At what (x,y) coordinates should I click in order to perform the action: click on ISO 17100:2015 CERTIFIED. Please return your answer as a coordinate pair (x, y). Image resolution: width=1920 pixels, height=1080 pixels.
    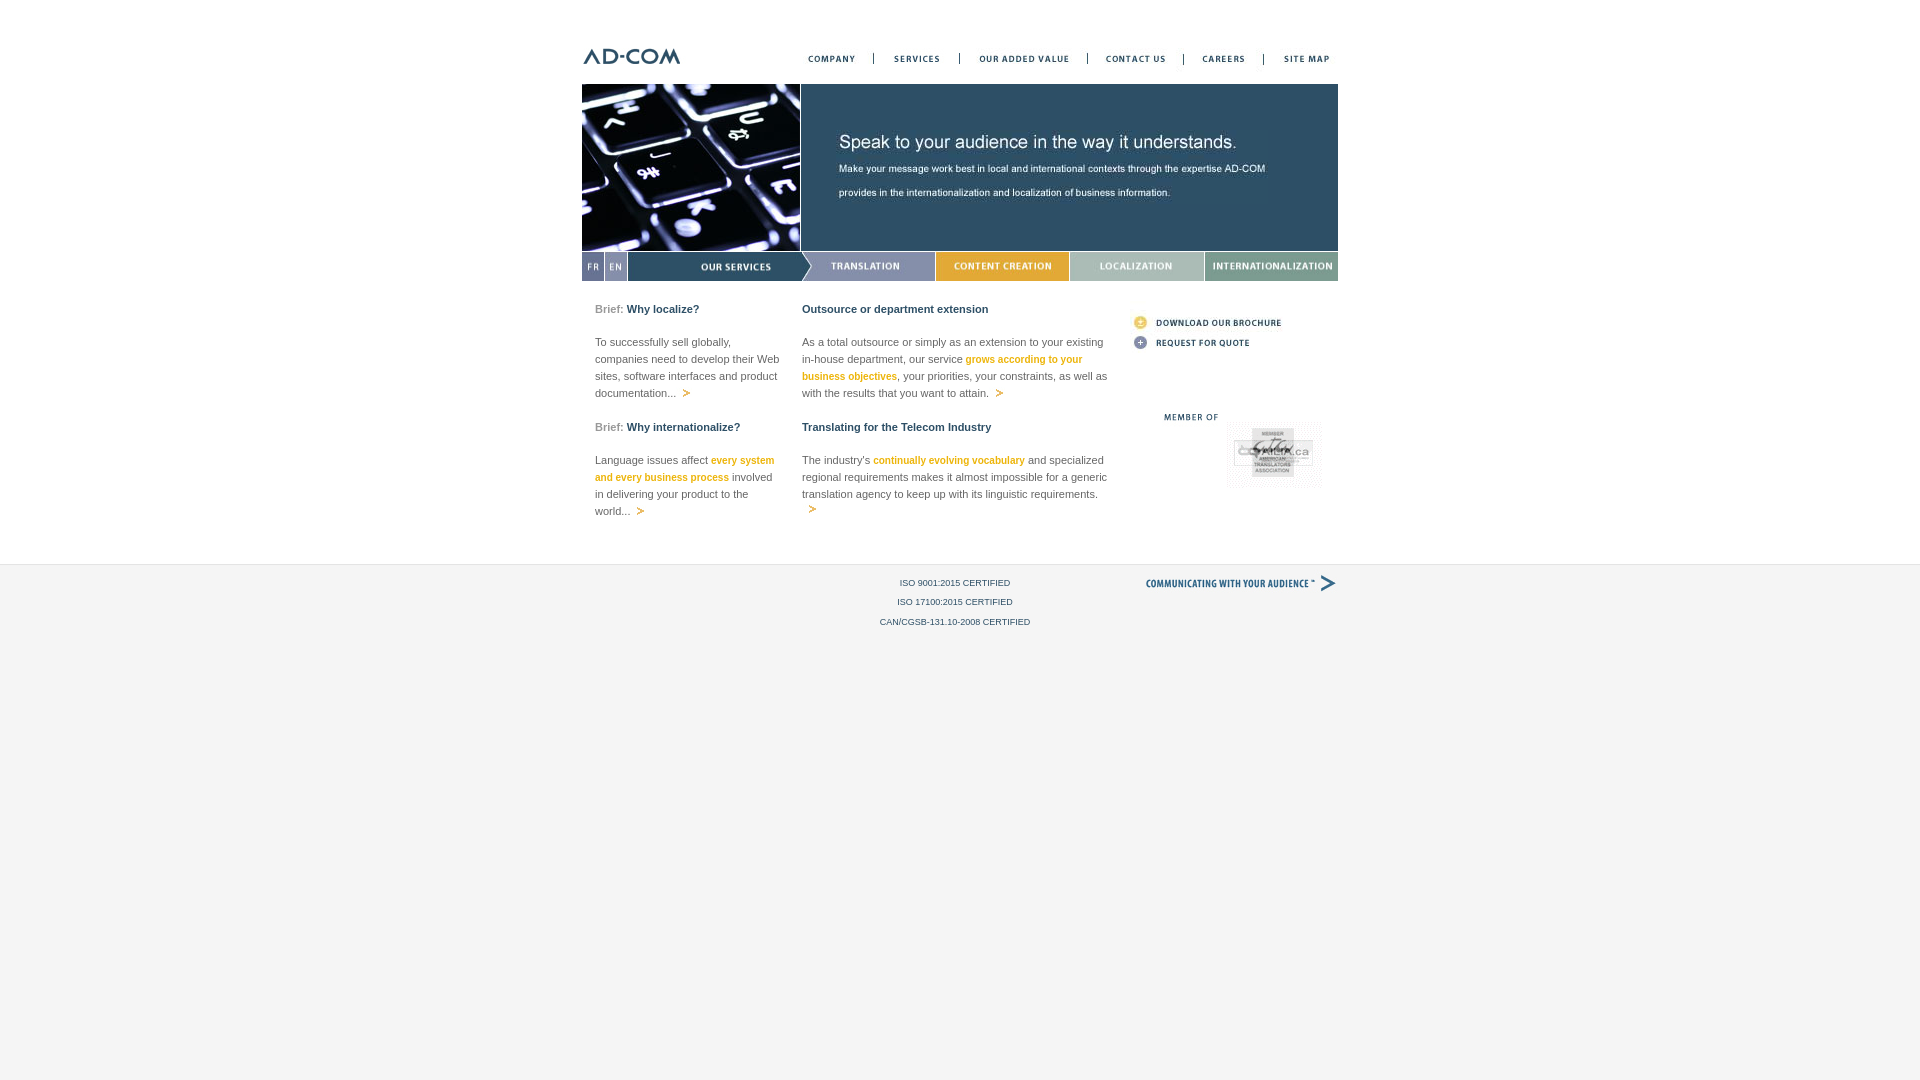
    Looking at the image, I should click on (954, 602).